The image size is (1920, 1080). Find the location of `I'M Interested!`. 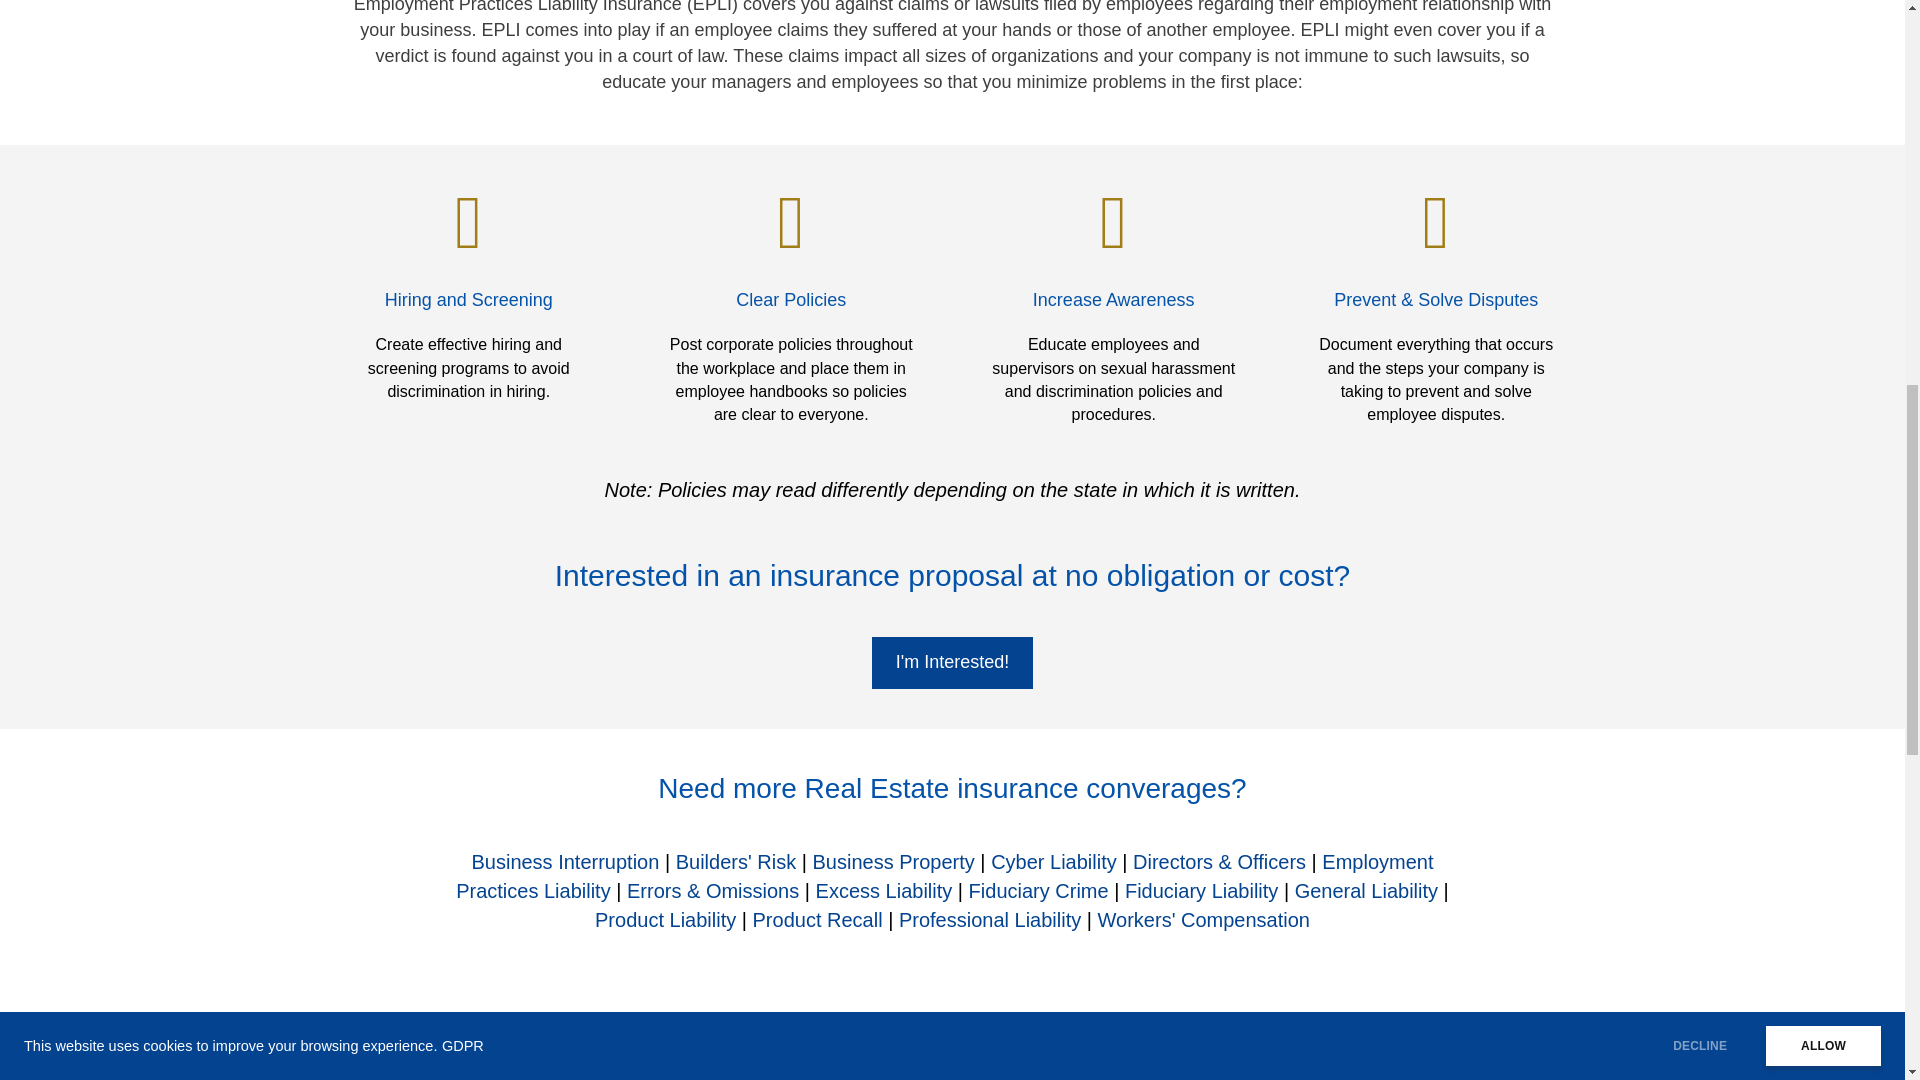

I'M Interested! is located at coordinates (952, 663).